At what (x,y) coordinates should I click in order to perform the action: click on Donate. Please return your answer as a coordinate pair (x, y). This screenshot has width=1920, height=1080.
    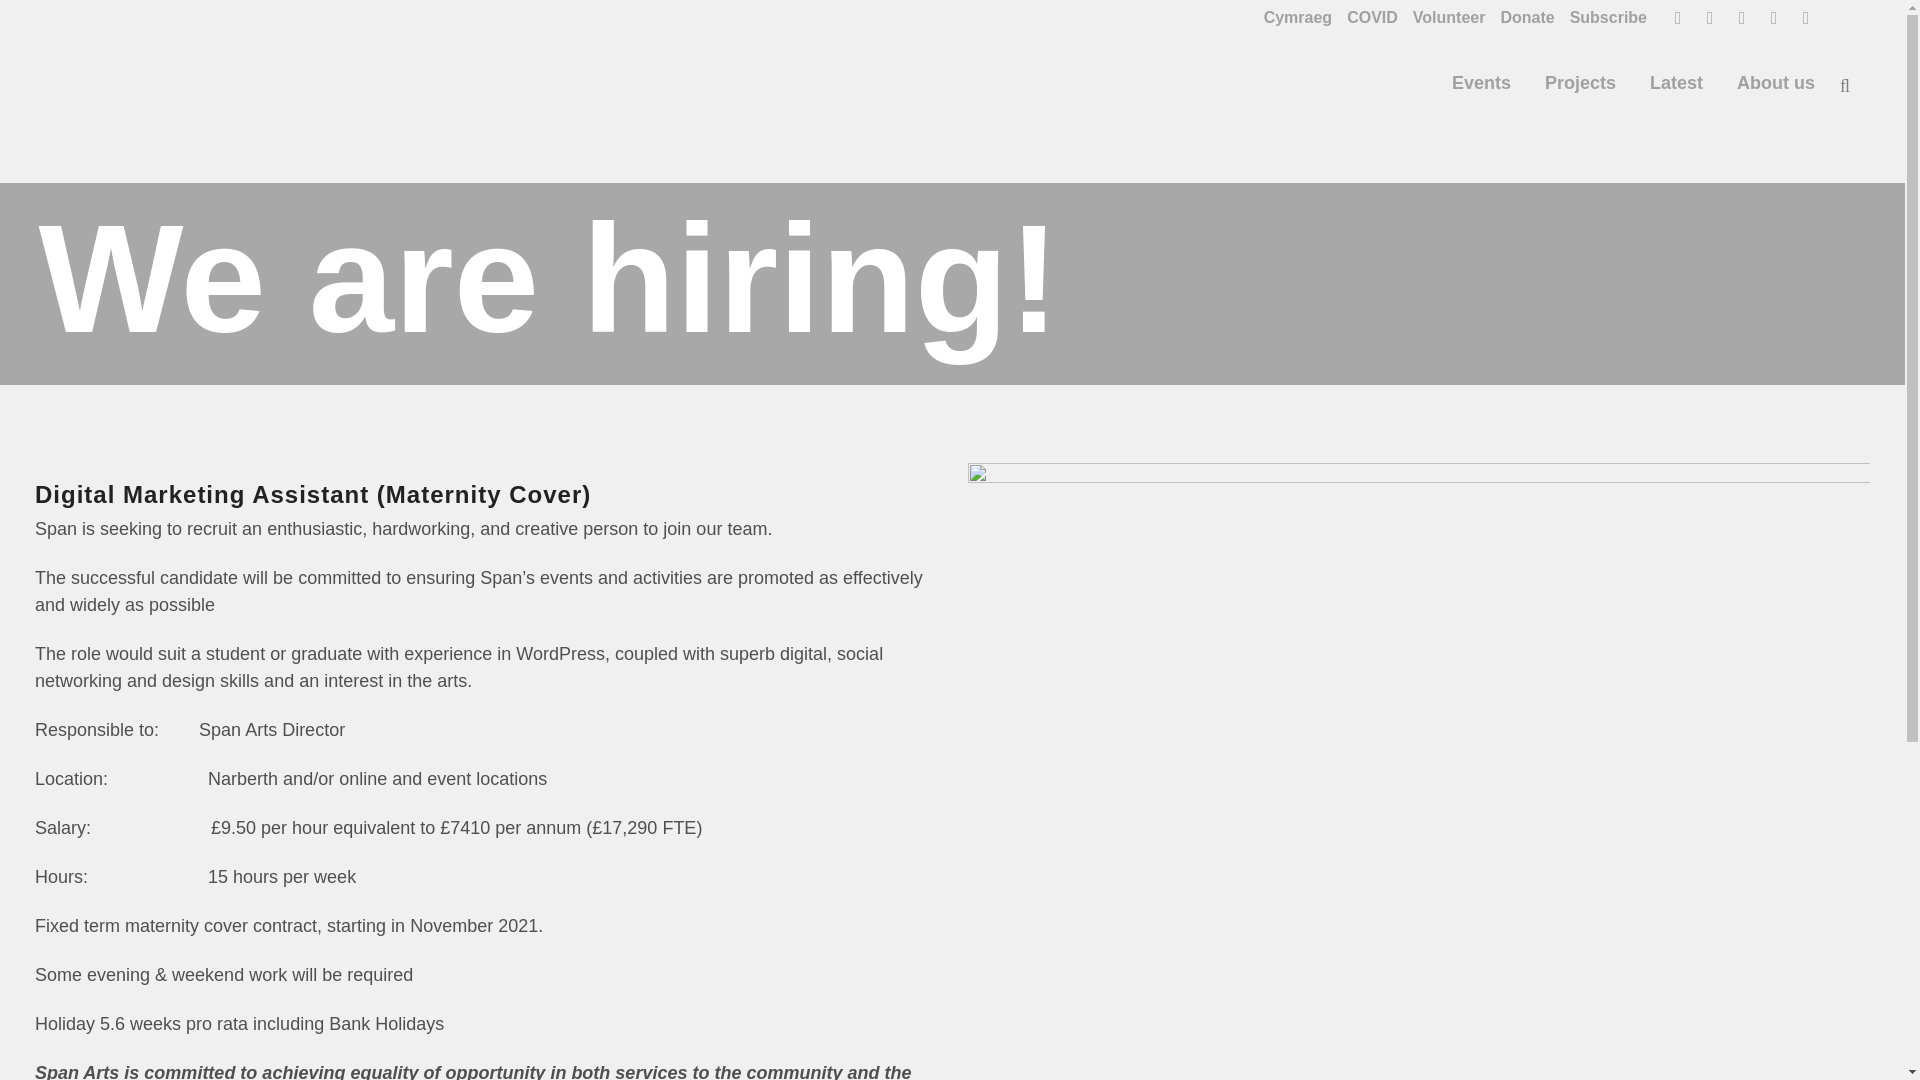
    Looking at the image, I should click on (1518, 17).